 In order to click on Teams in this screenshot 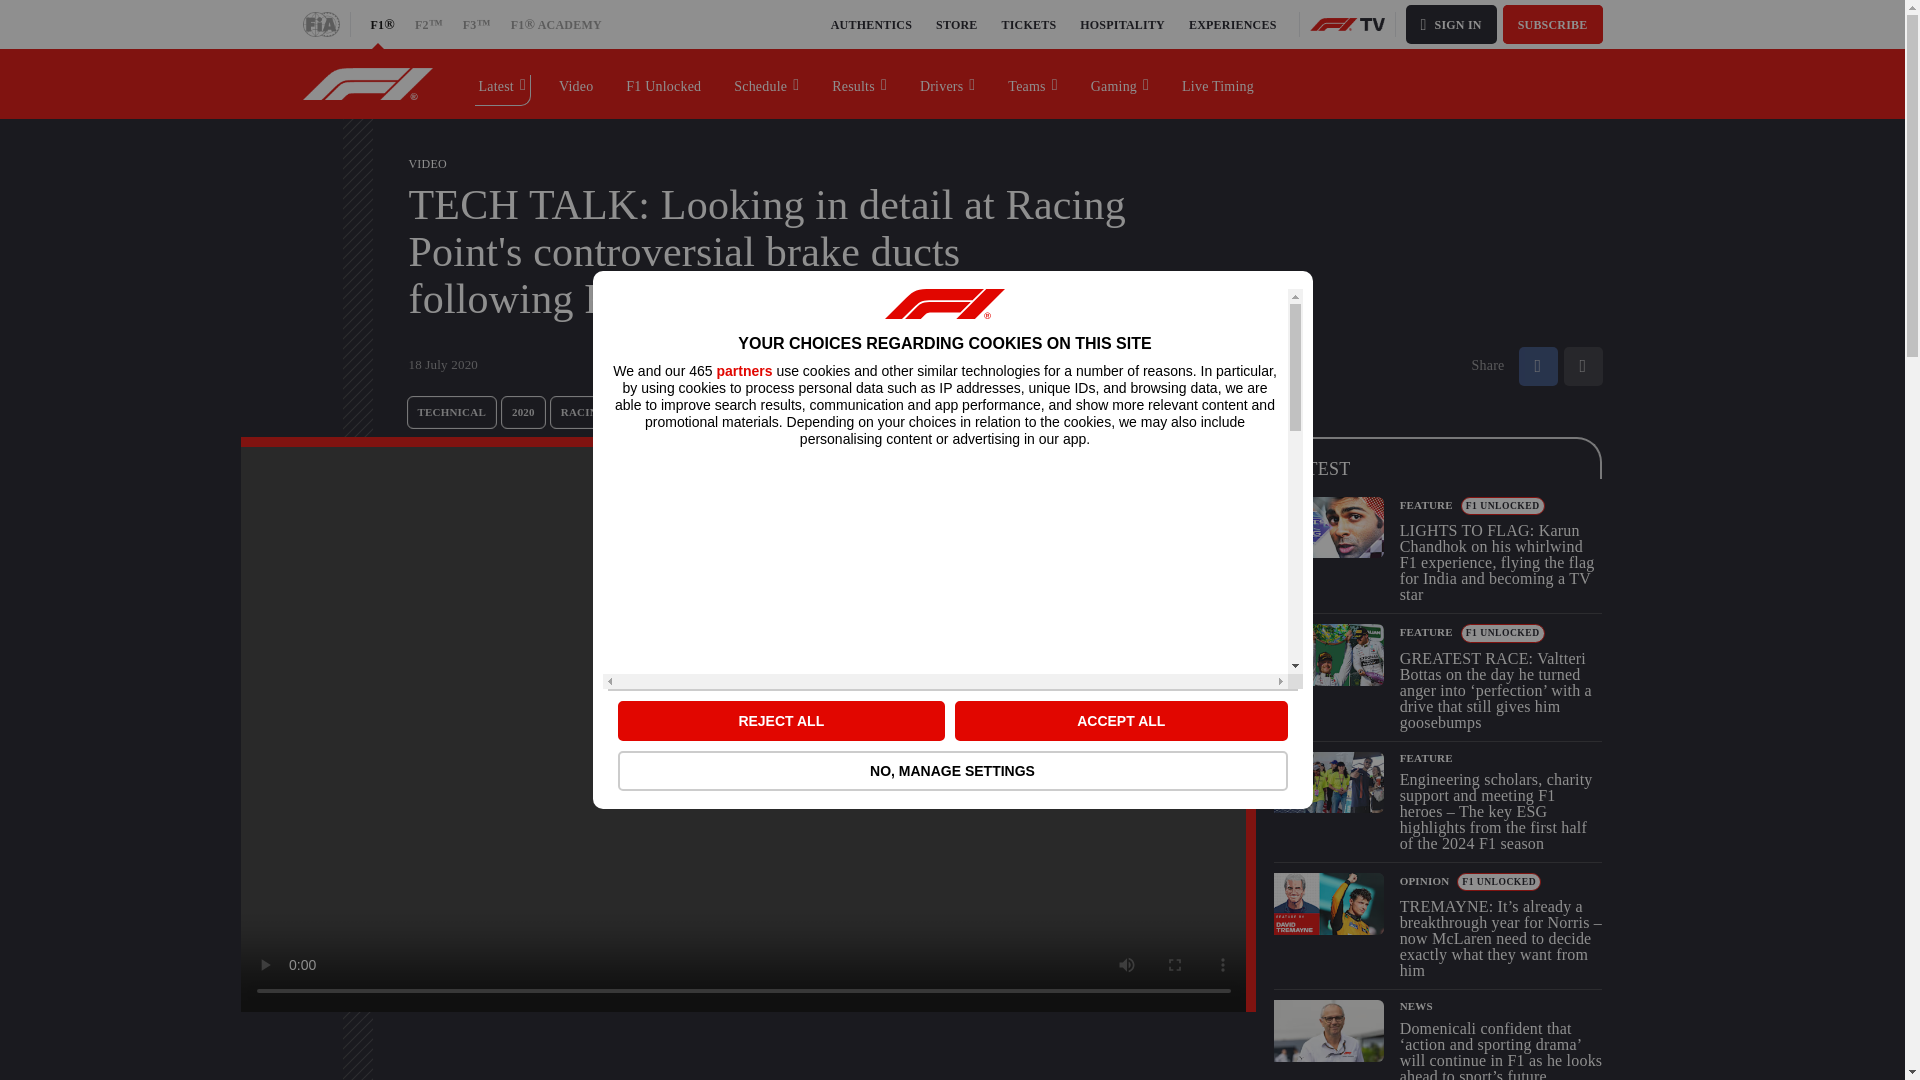, I will do `click(1032, 83)`.